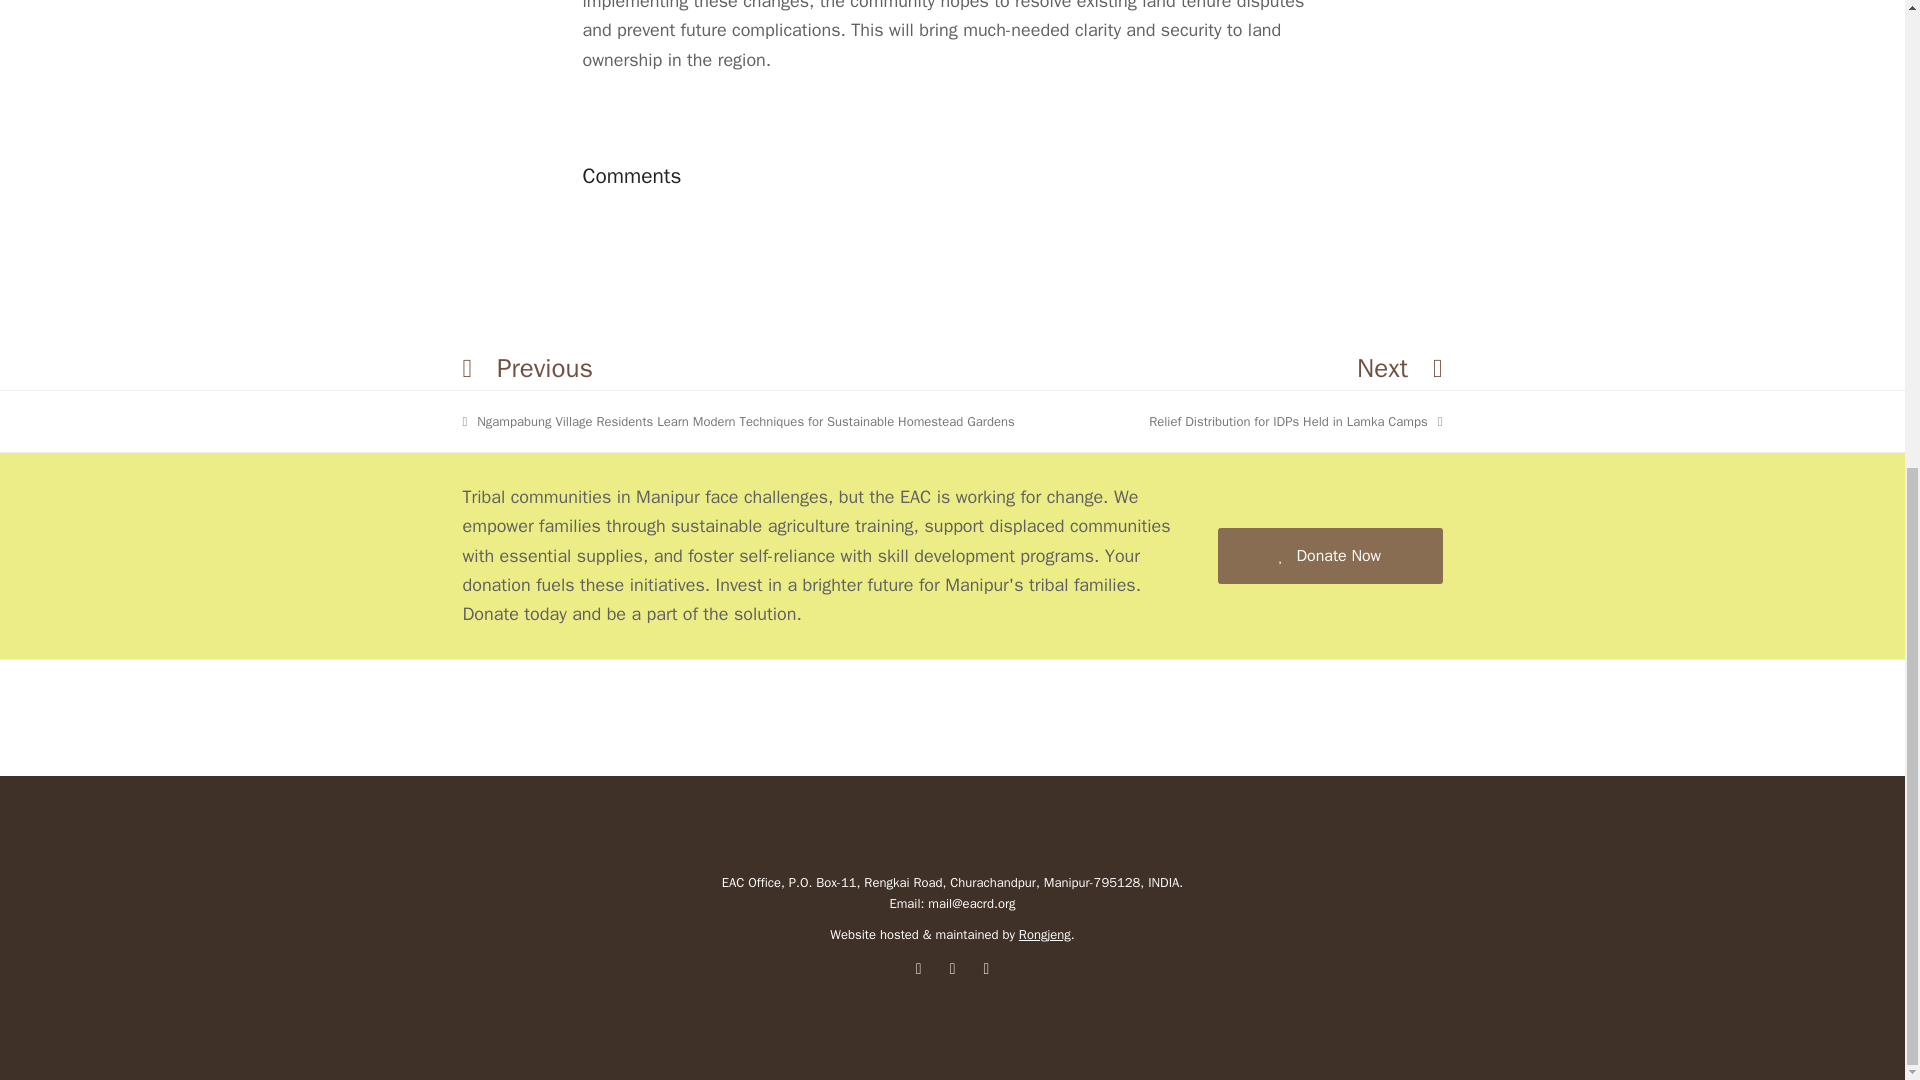  What do you see at coordinates (1294, 422) in the screenshot?
I see `YouTube` at bounding box center [1294, 422].